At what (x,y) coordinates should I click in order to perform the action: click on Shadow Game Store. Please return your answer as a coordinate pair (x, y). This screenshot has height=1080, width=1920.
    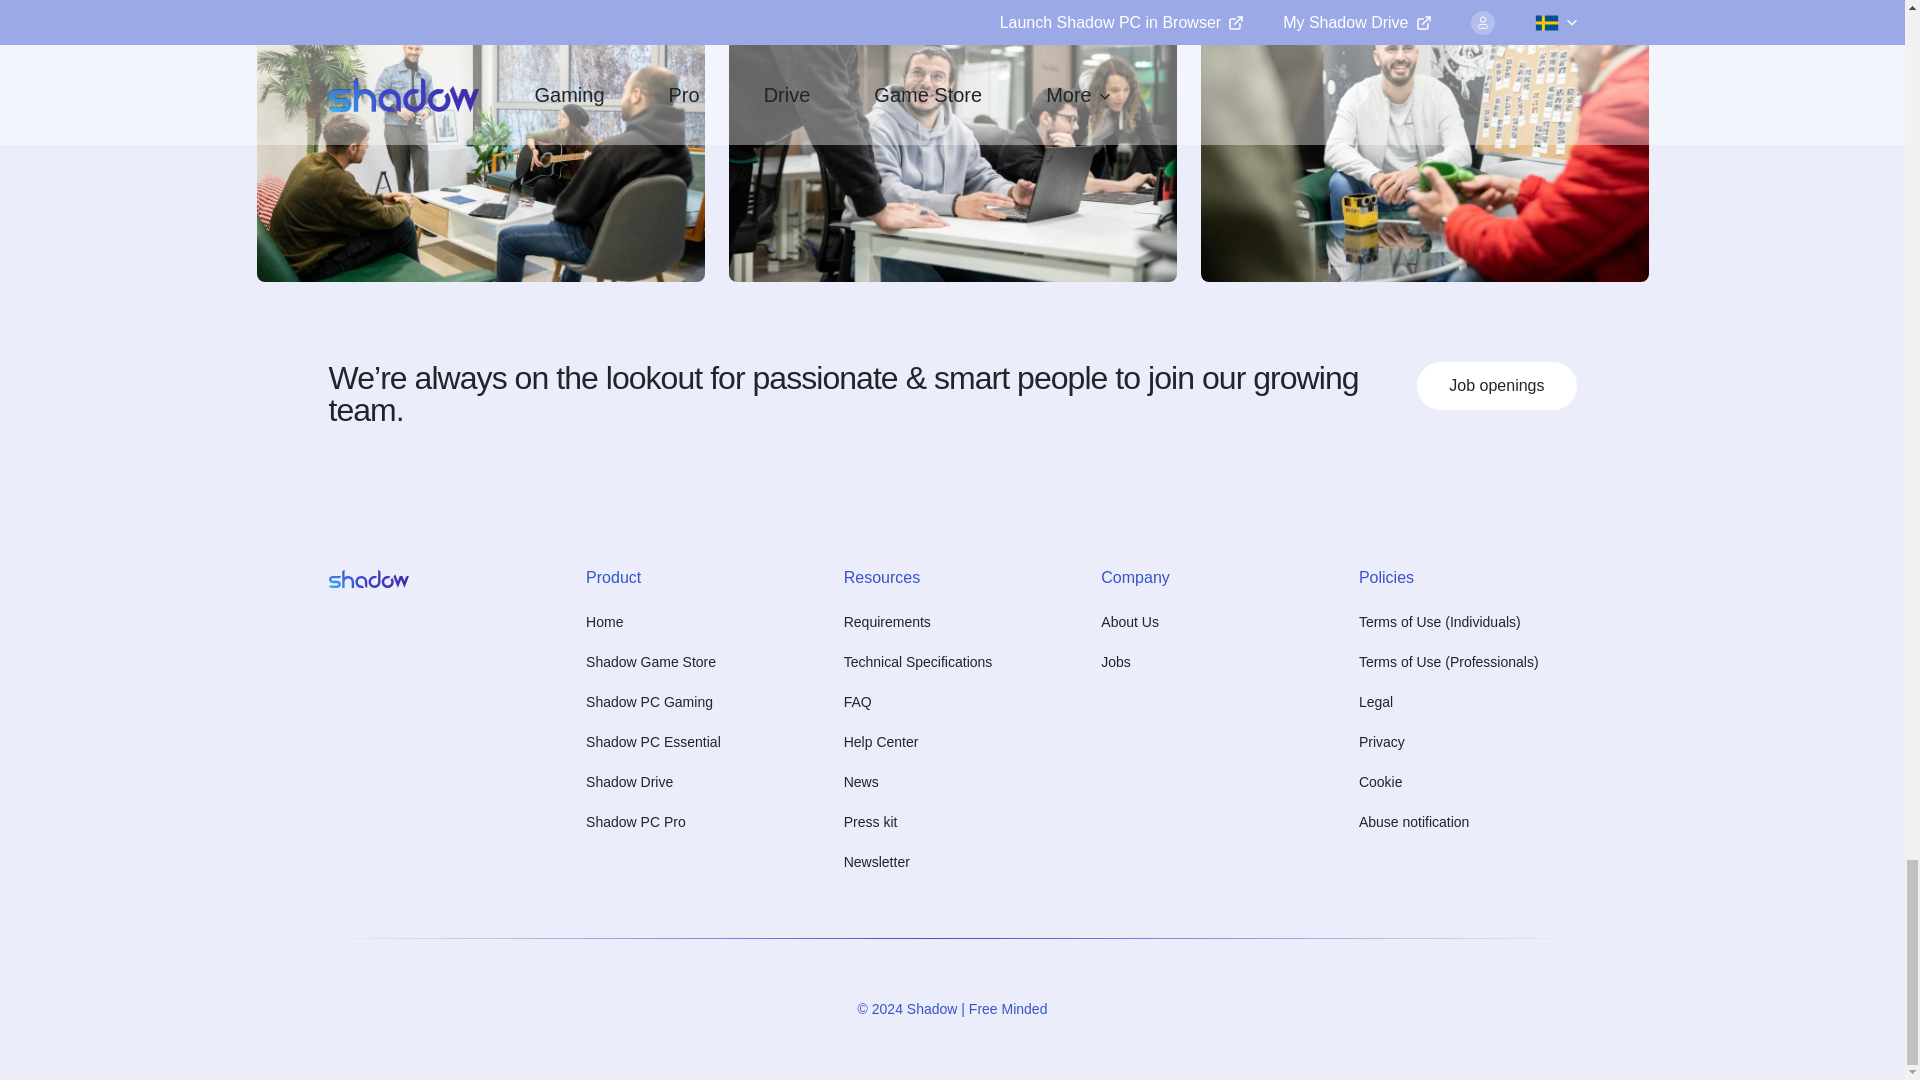
    Looking at the image, I should click on (650, 662).